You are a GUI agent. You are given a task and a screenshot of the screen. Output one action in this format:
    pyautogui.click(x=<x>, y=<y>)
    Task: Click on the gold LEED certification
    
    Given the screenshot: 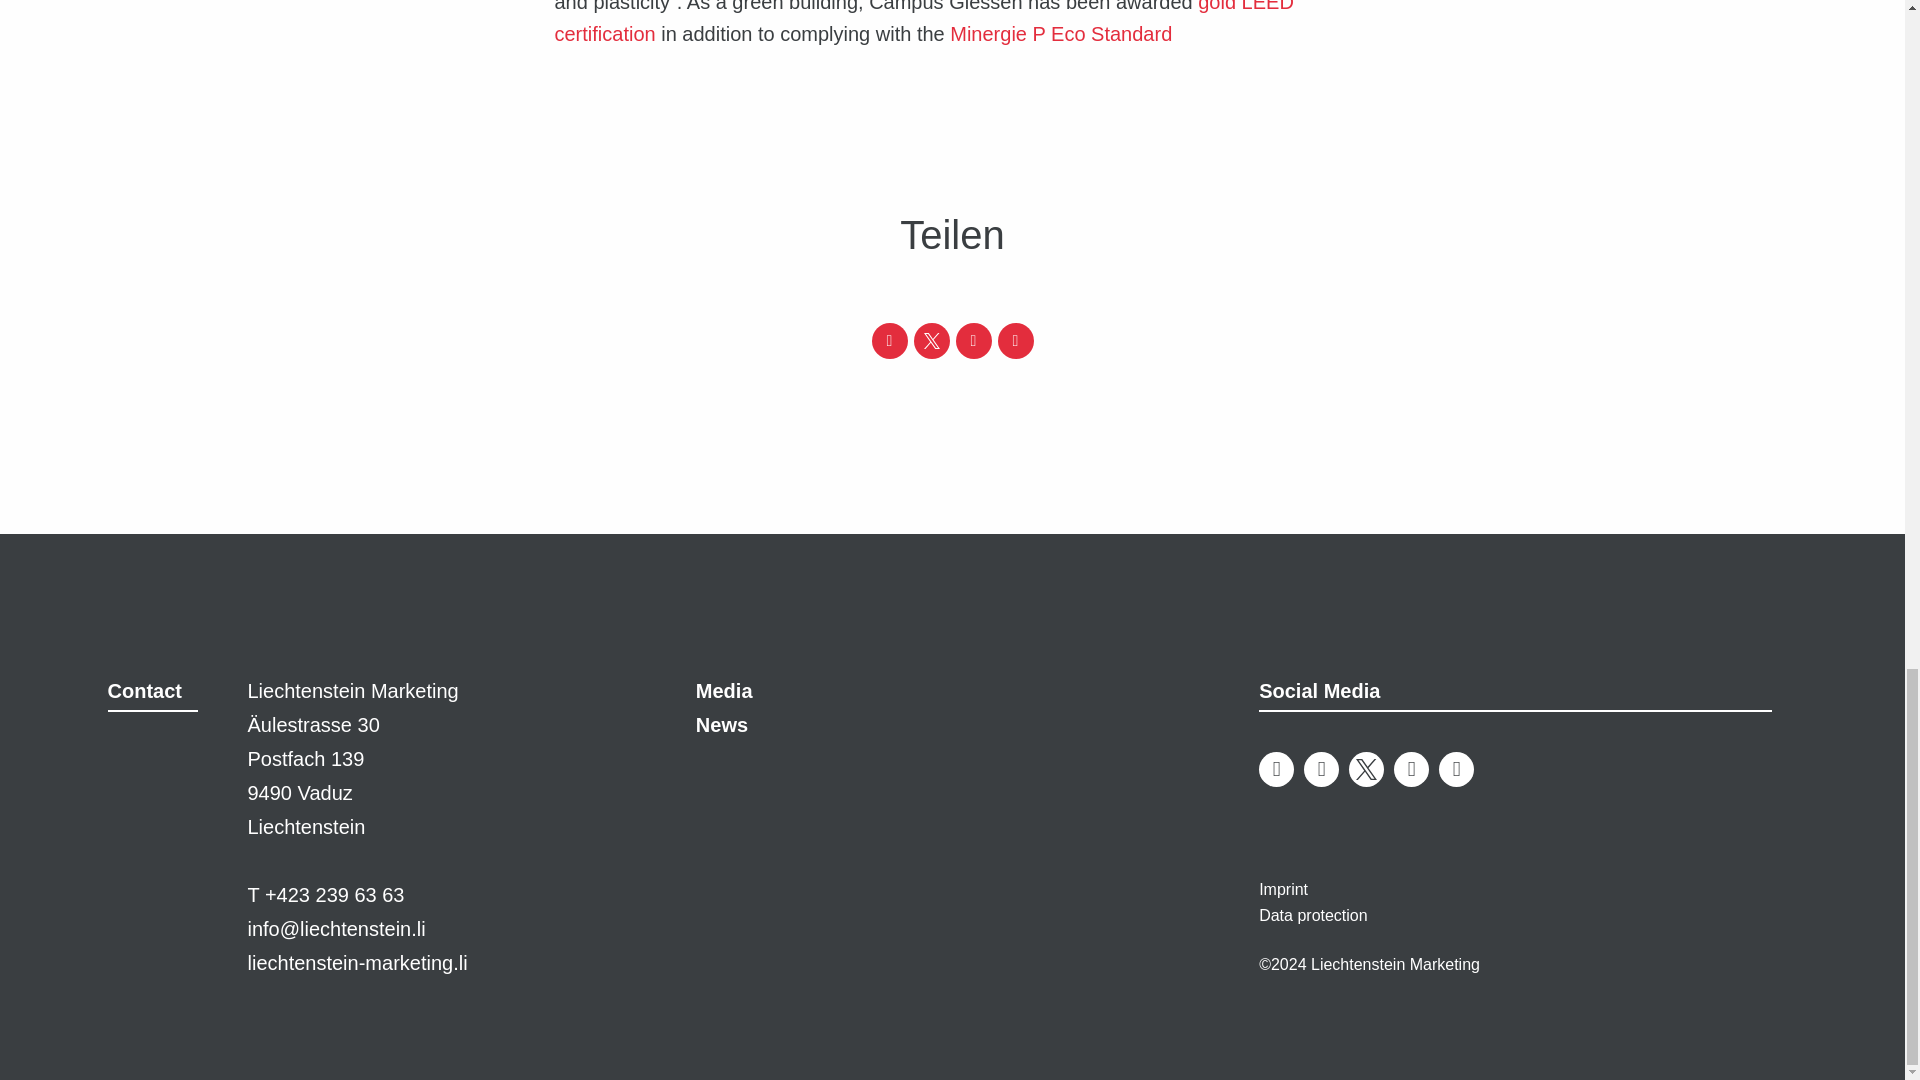 What is the action you would take?
    pyautogui.click(x=923, y=22)
    